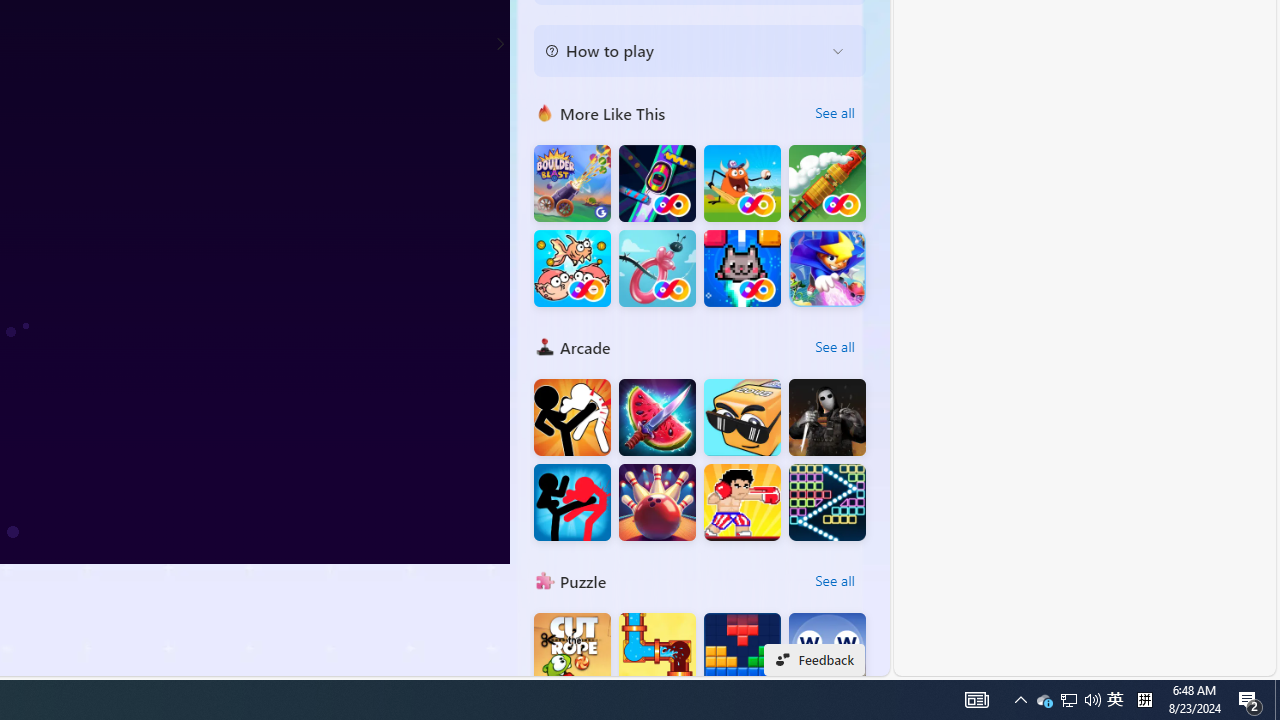 This screenshot has height=720, width=1280. I want to click on Gold Train FRVR, so click(827, 184).